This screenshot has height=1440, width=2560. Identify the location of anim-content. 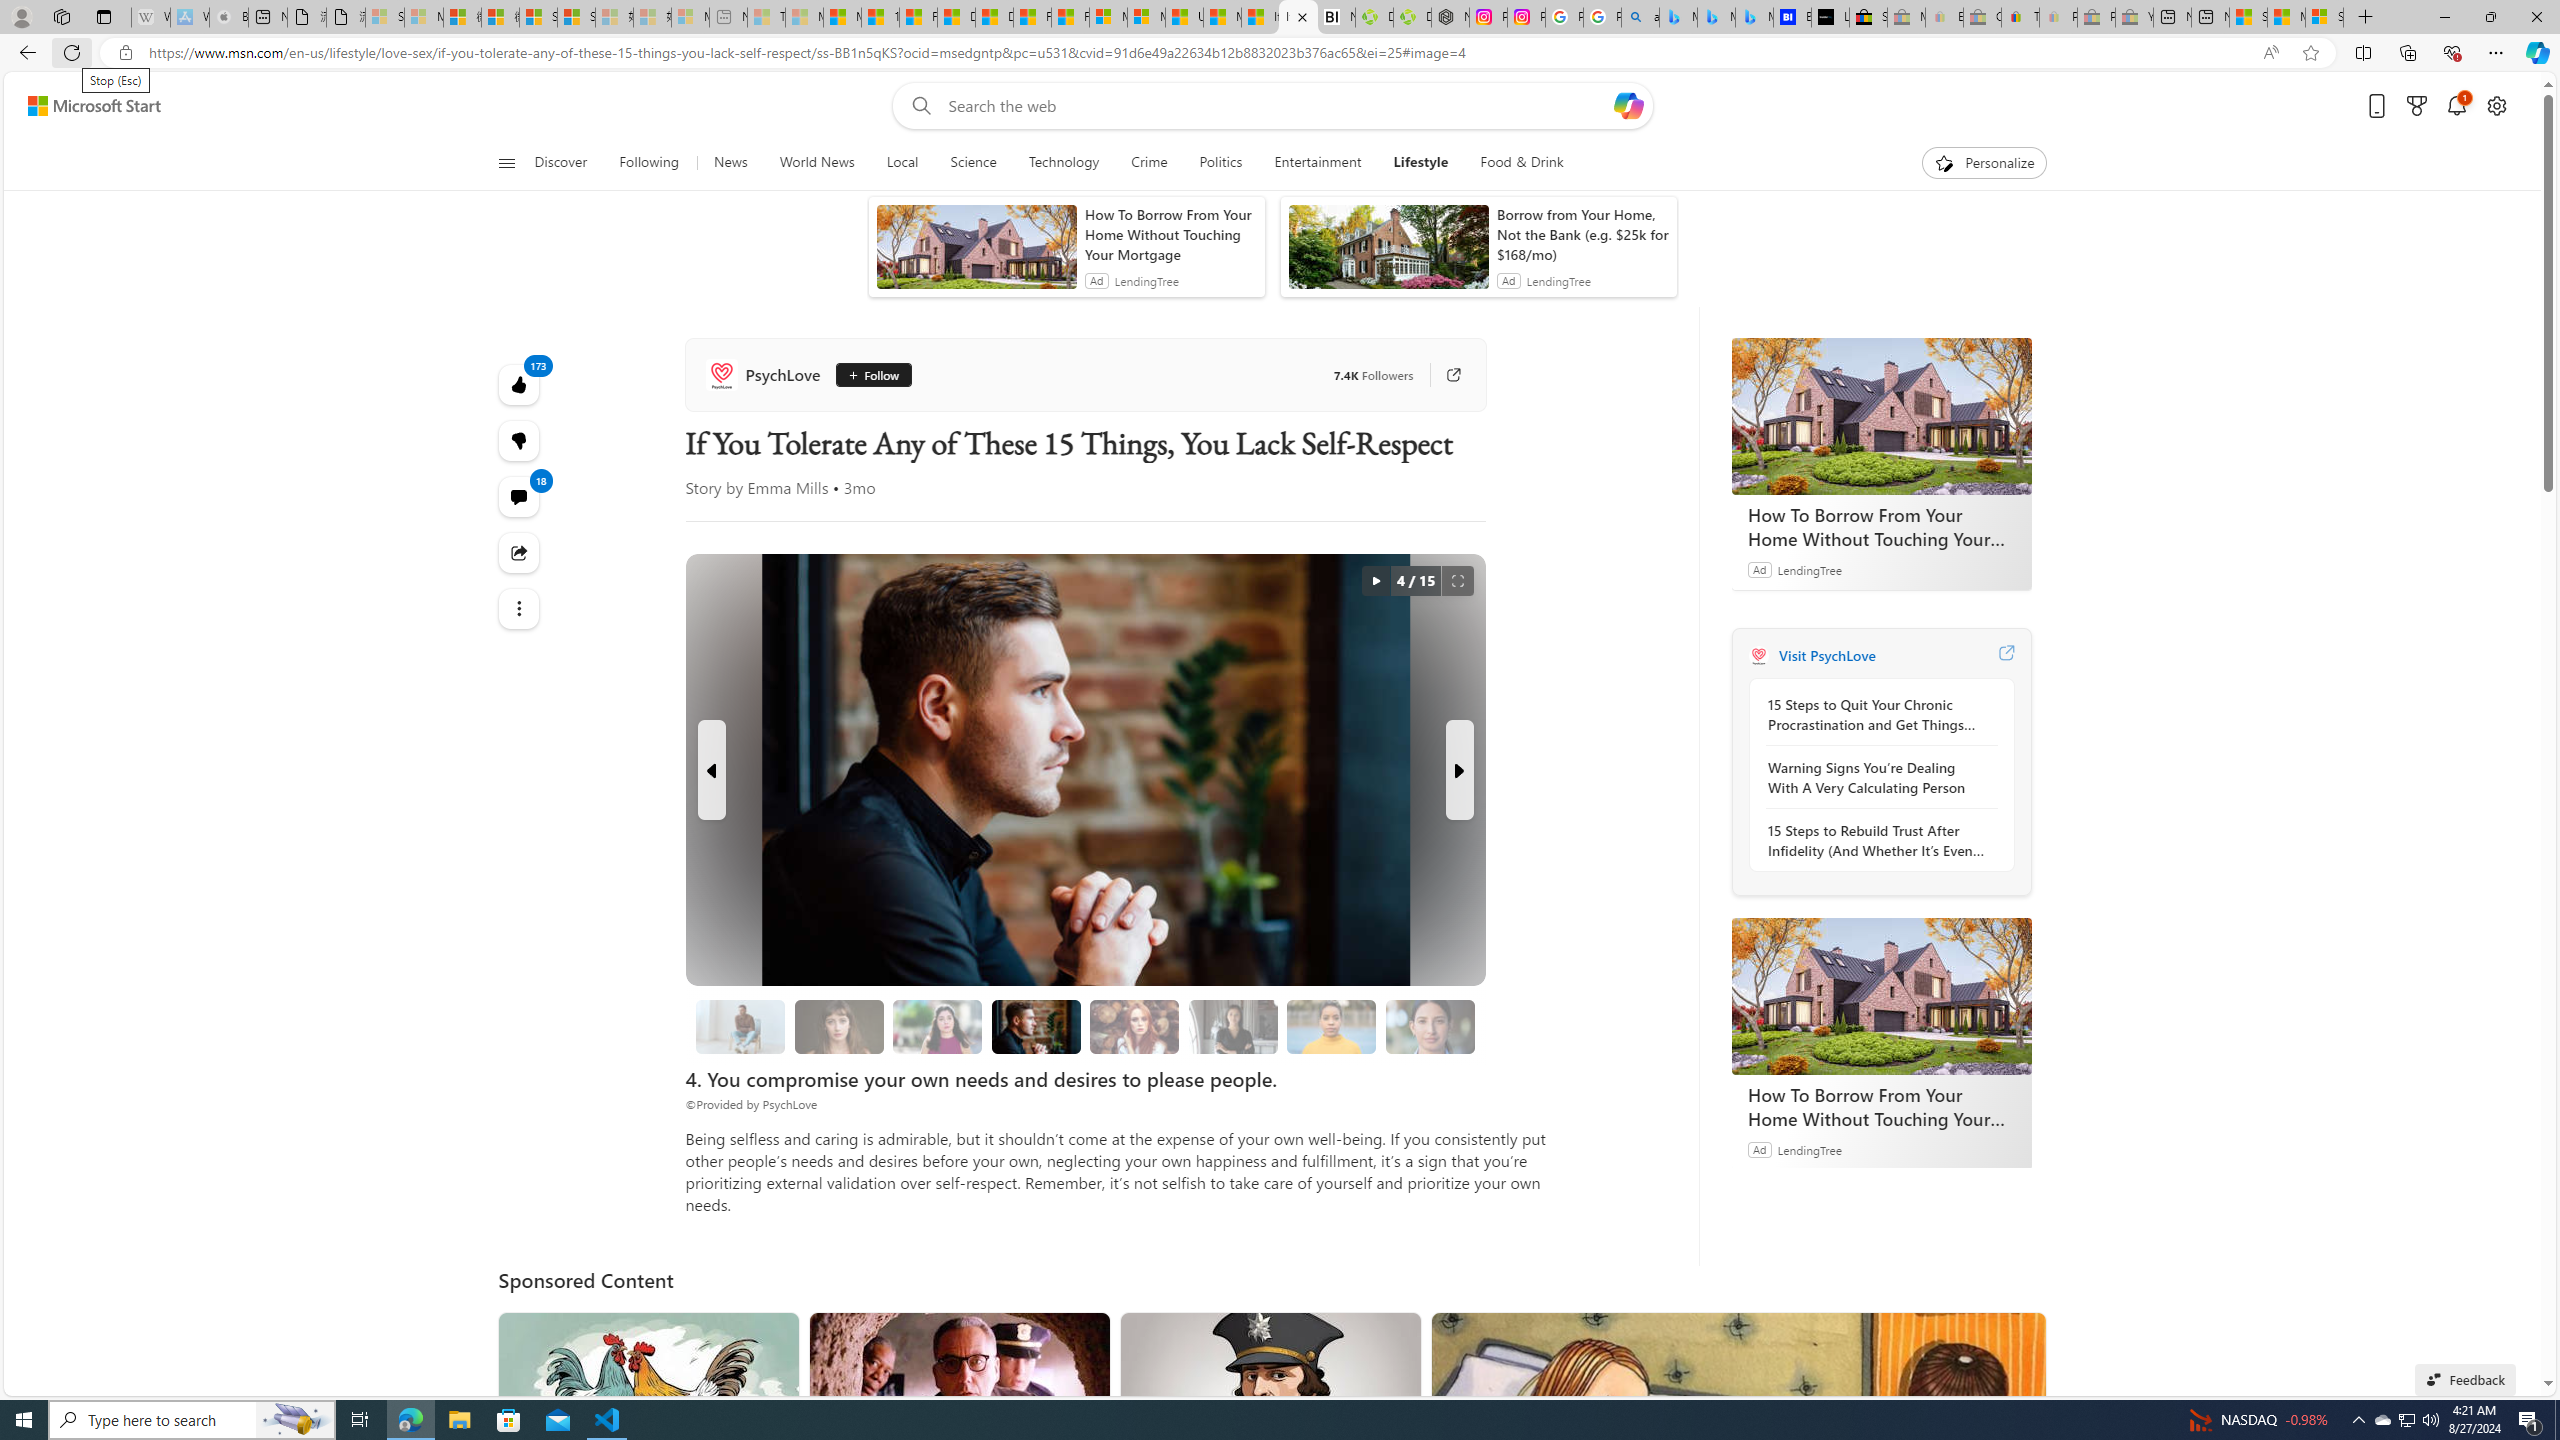
(1388, 254).